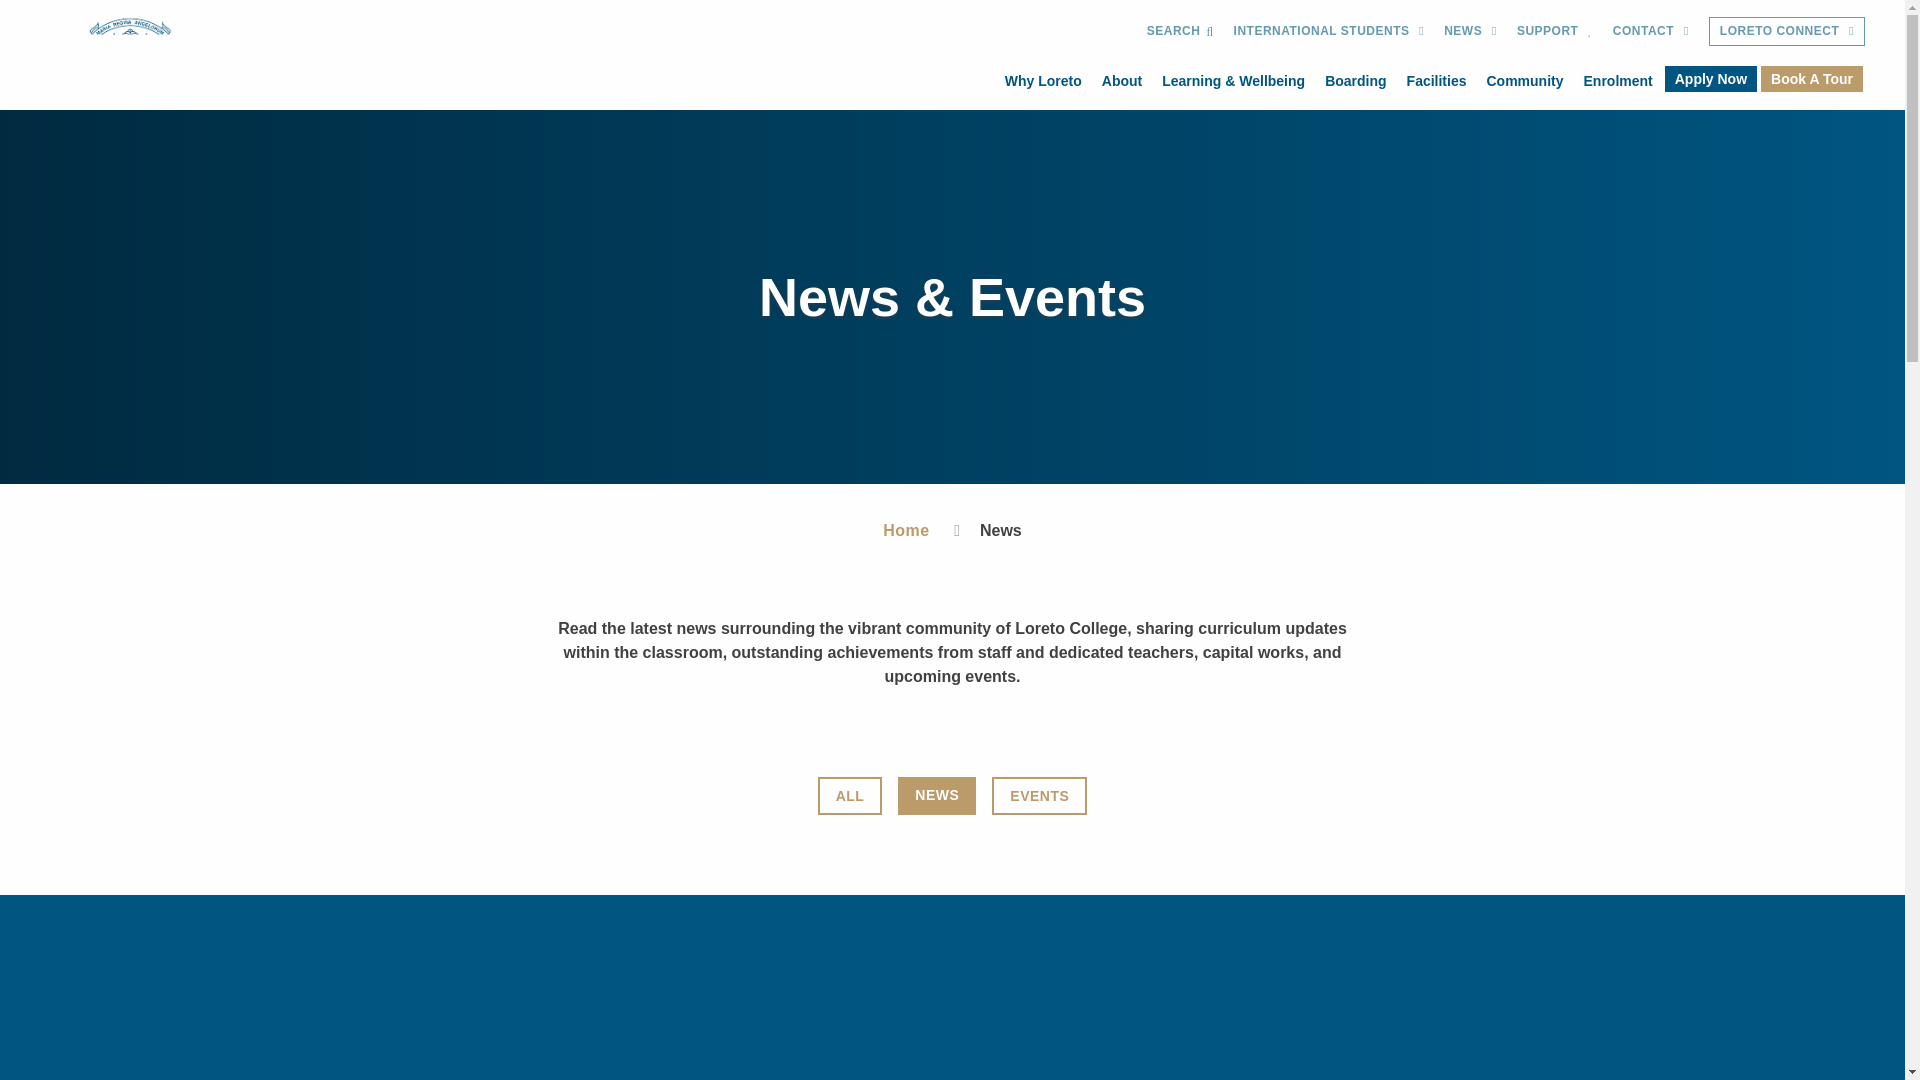 Image resolution: width=1920 pixels, height=1080 pixels. I want to click on About, so click(1122, 82).